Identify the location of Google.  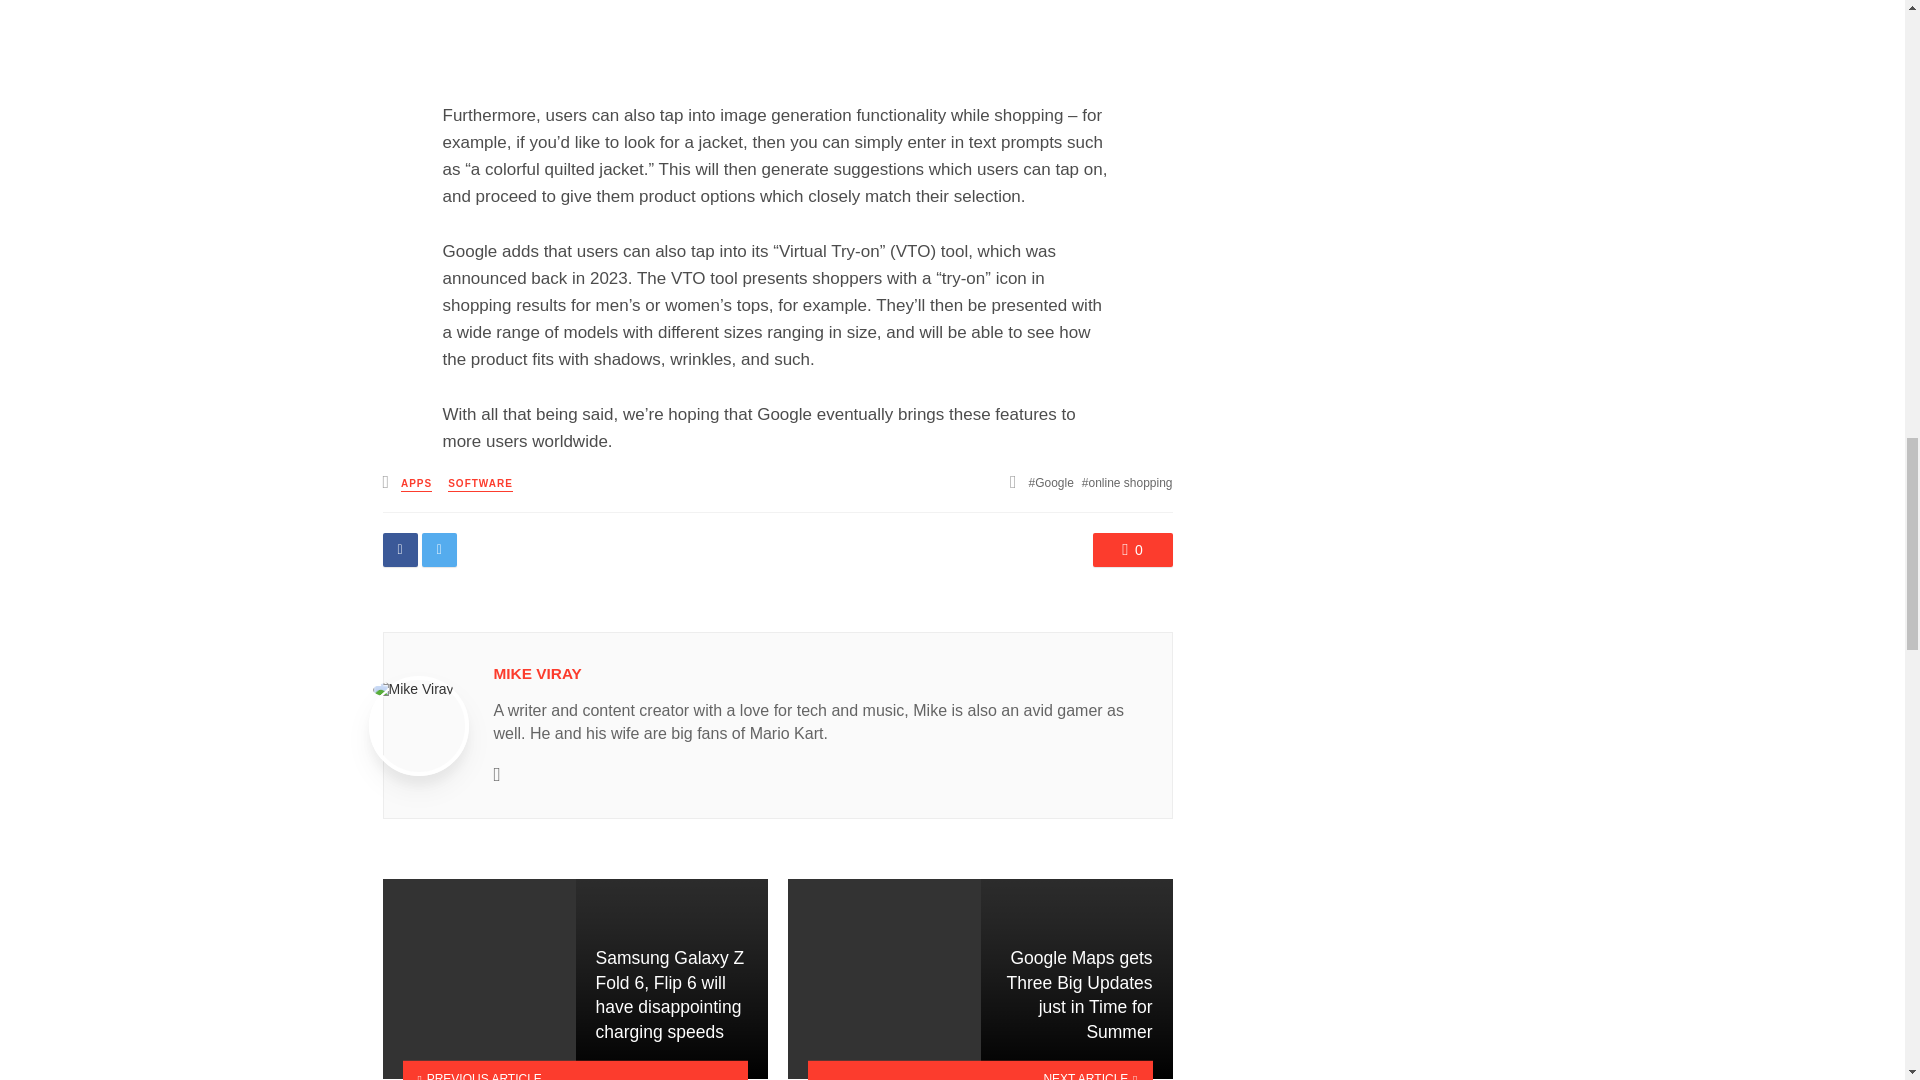
(1051, 483).